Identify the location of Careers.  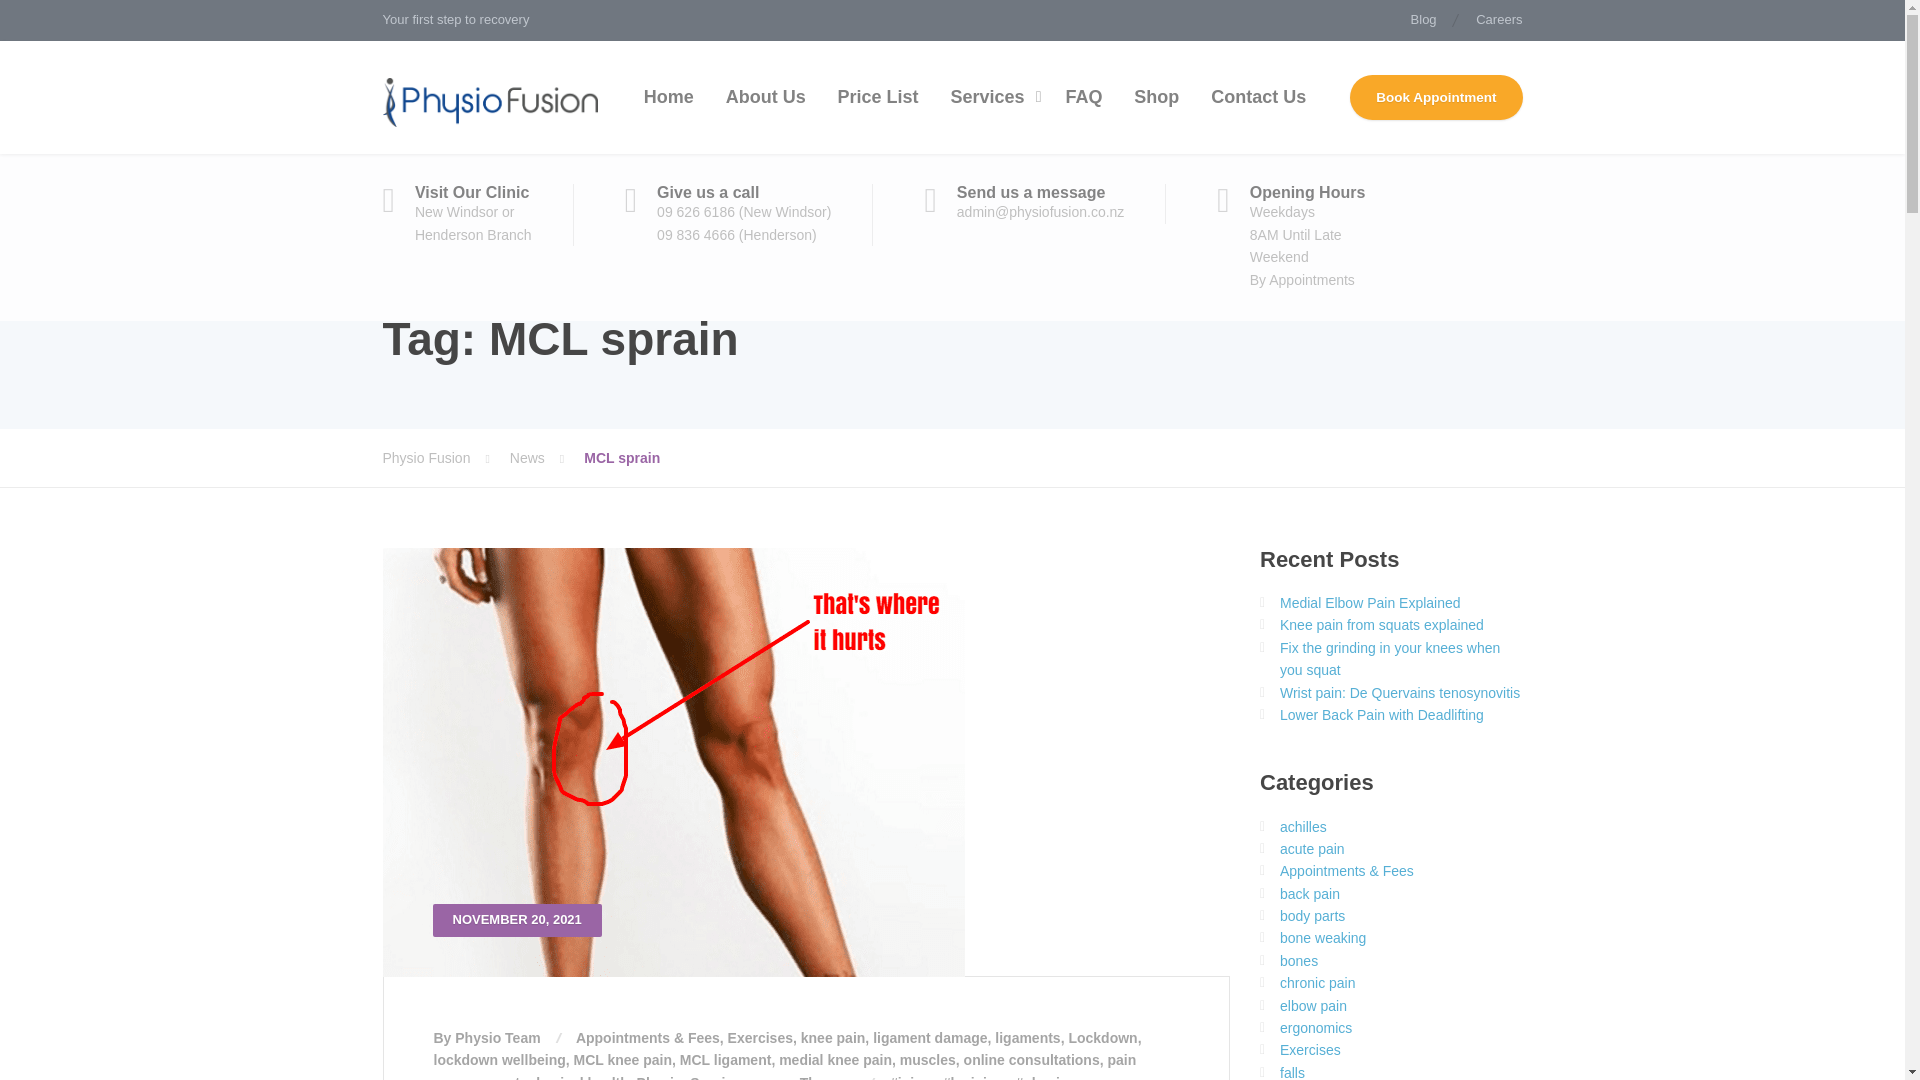
(1490, 20).